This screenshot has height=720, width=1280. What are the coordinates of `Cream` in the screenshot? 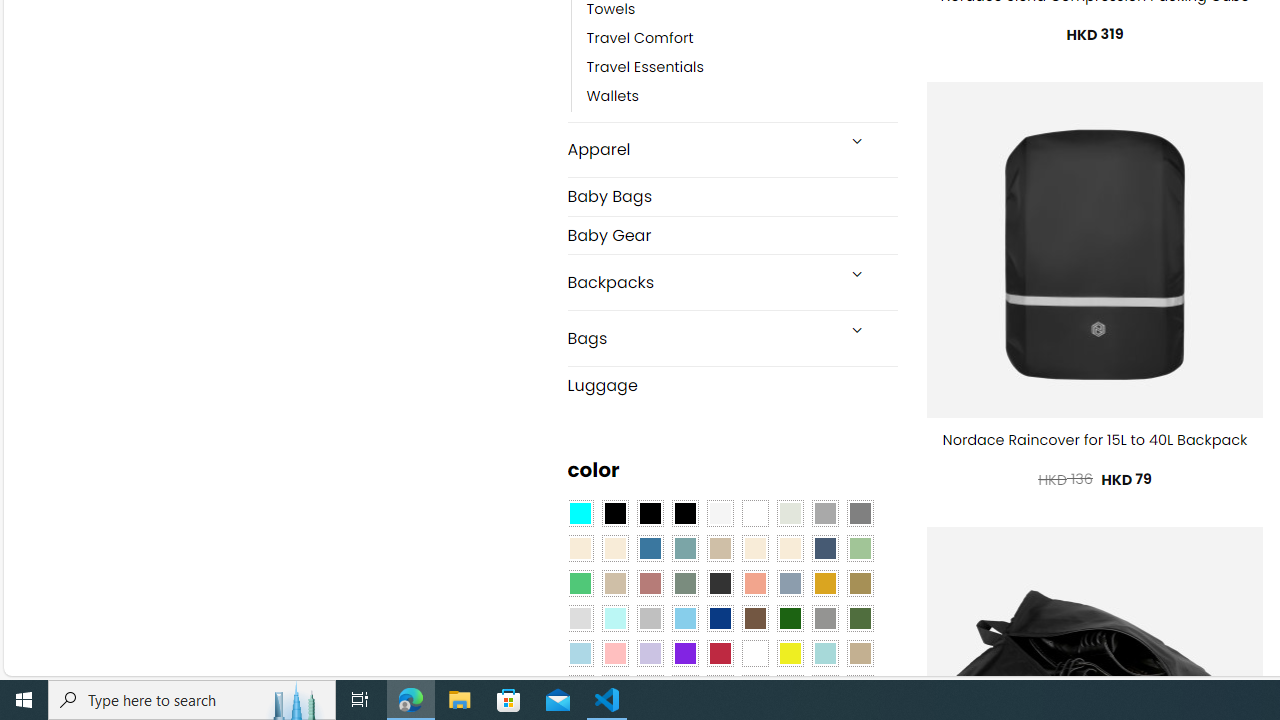 It's located at (789, 548).